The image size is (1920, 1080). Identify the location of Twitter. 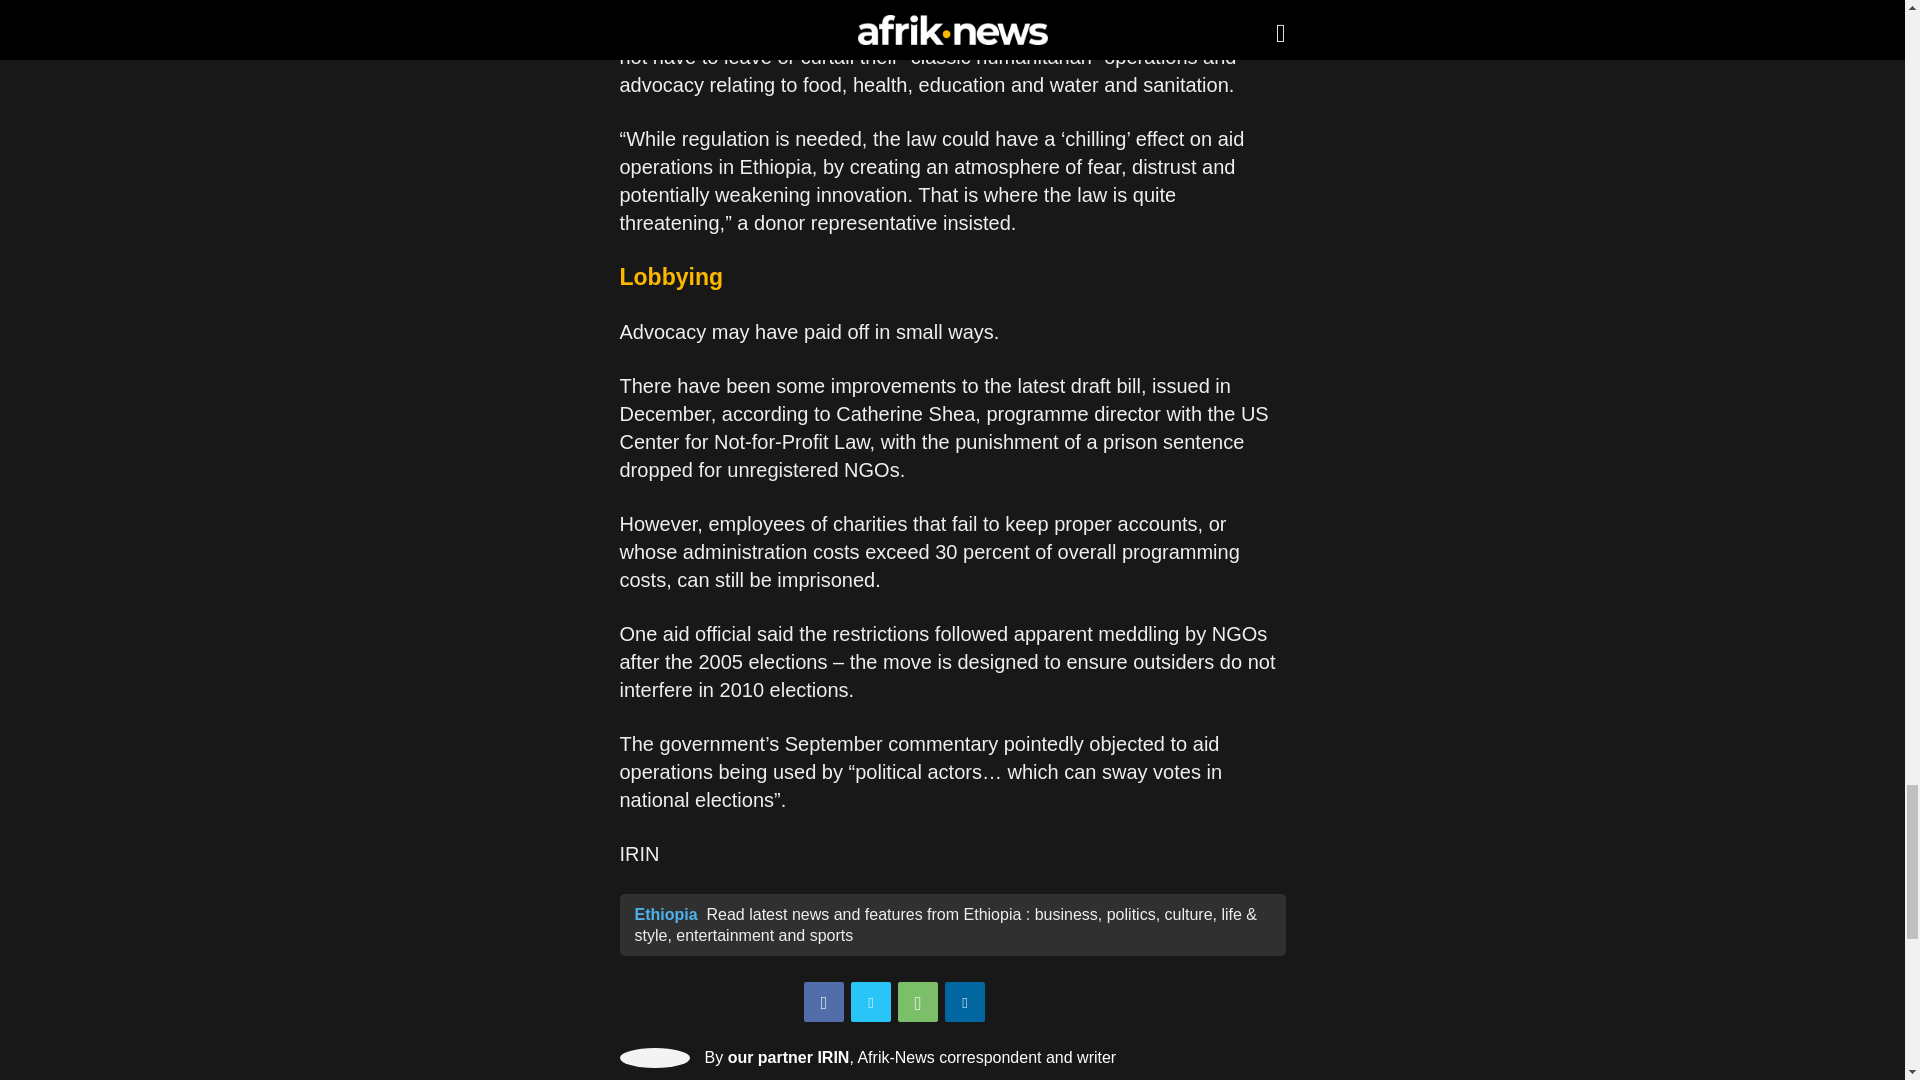
(870, 1001).